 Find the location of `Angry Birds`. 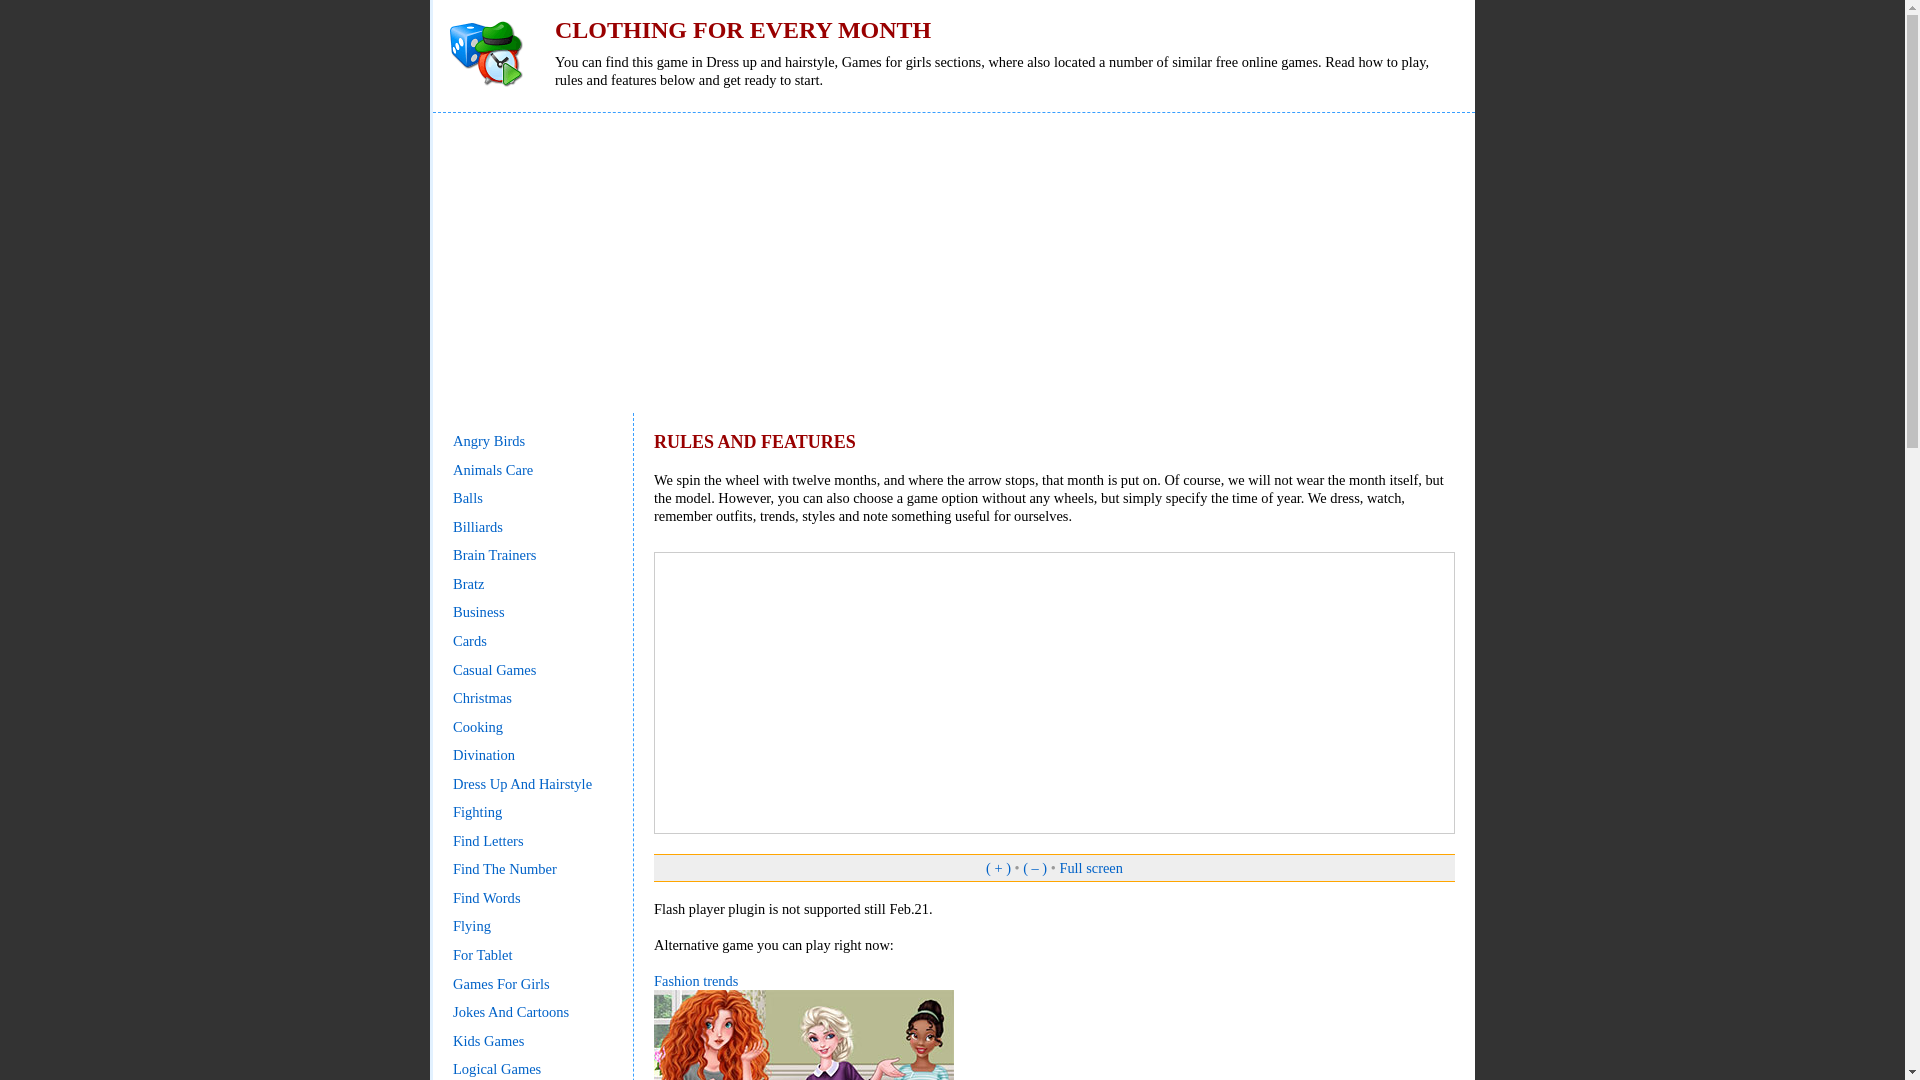

Angry Birds is located at coordinates (488, 441).